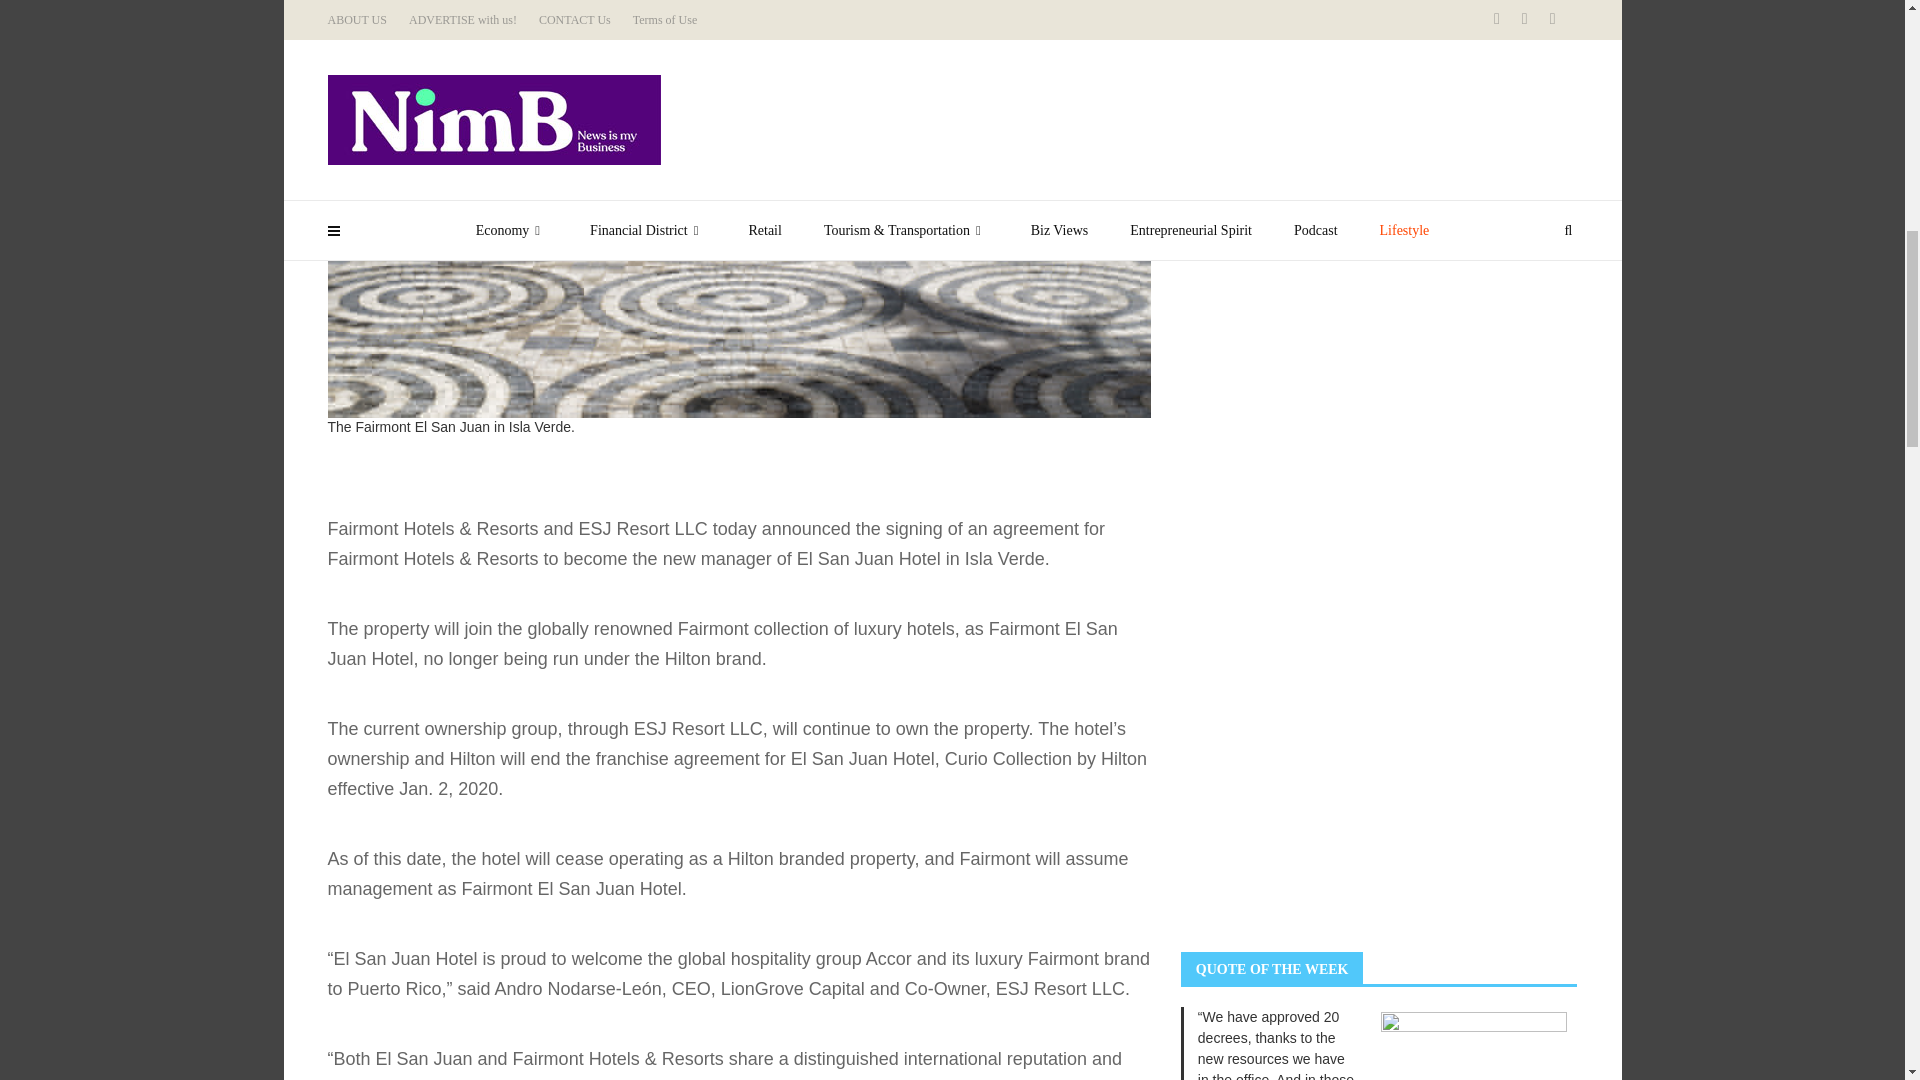 Image resolution: width=1920 pixels, height=1080 pixels. I want to click on 3rd party ad content, so click(1330, 516).